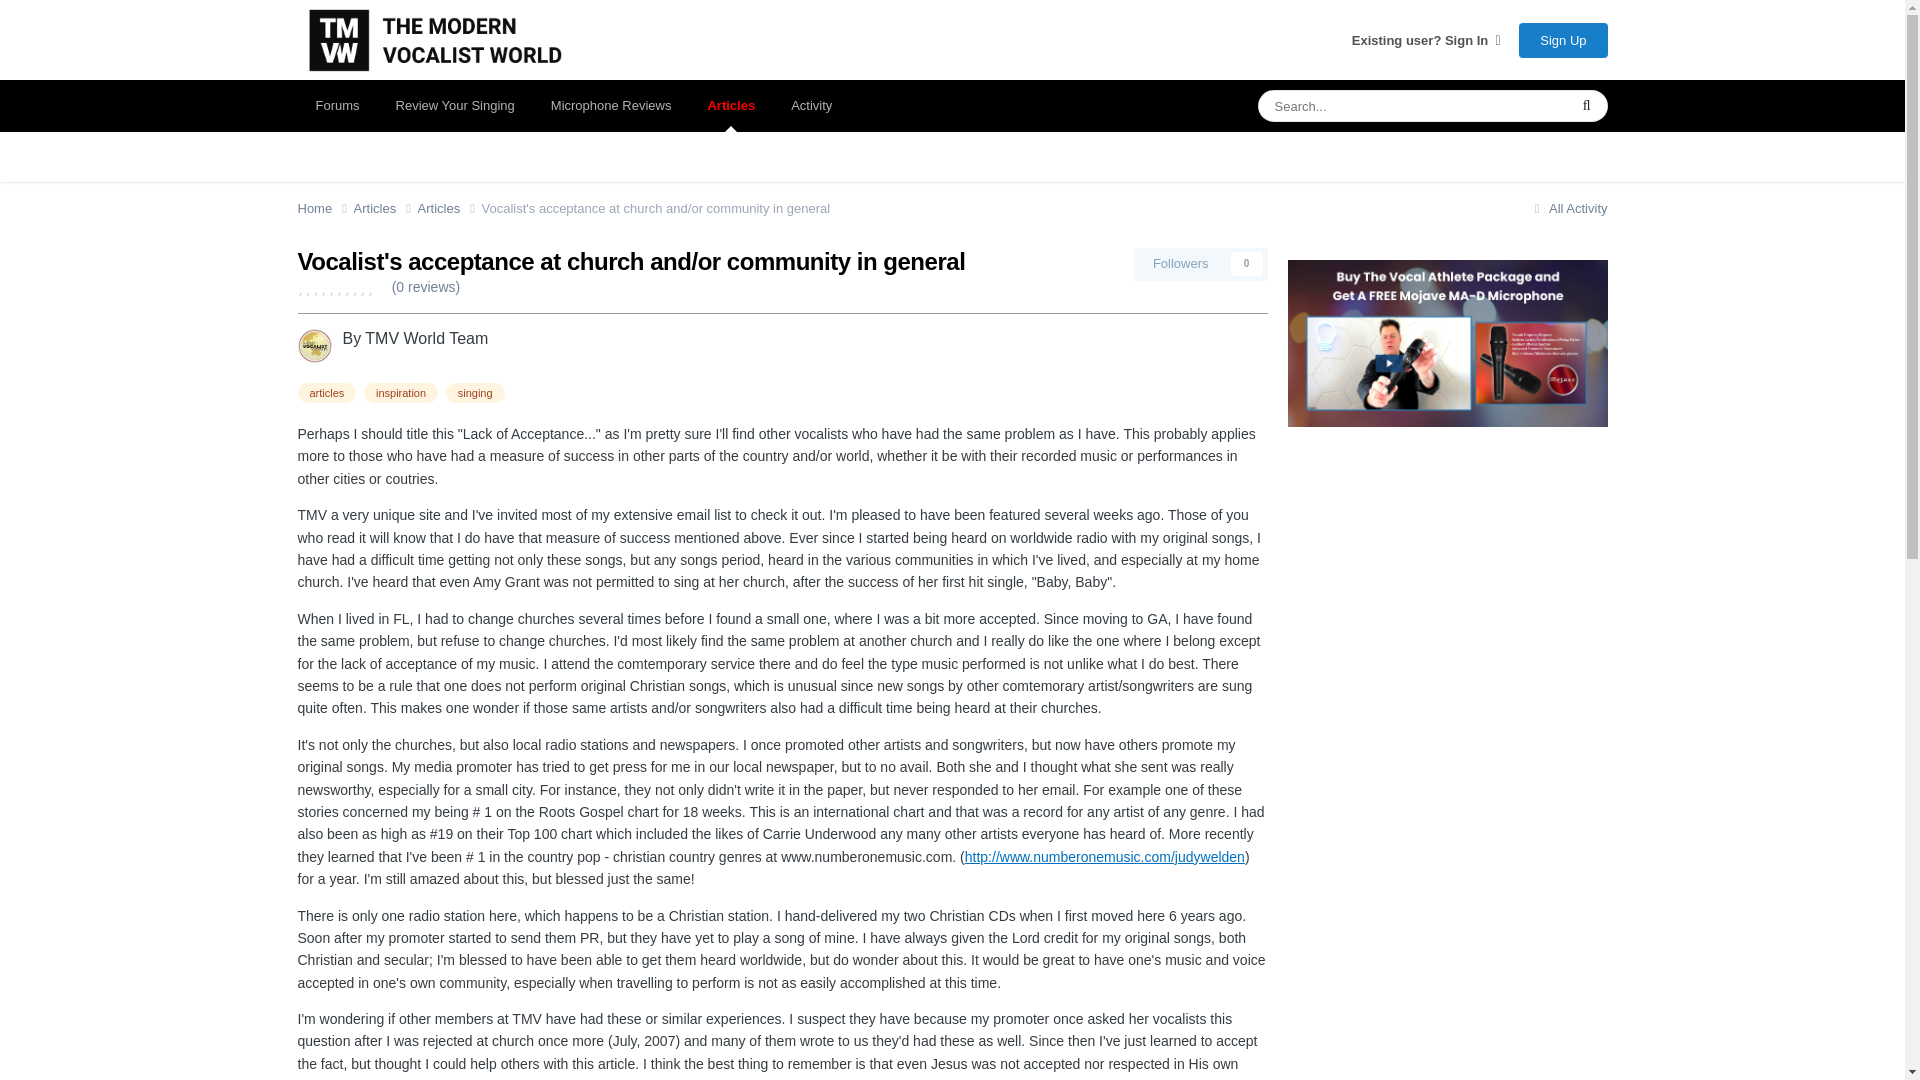  Describe the element at coordinates (611, 105) in the screenshot. I see `Microphone Reviews` at that location.